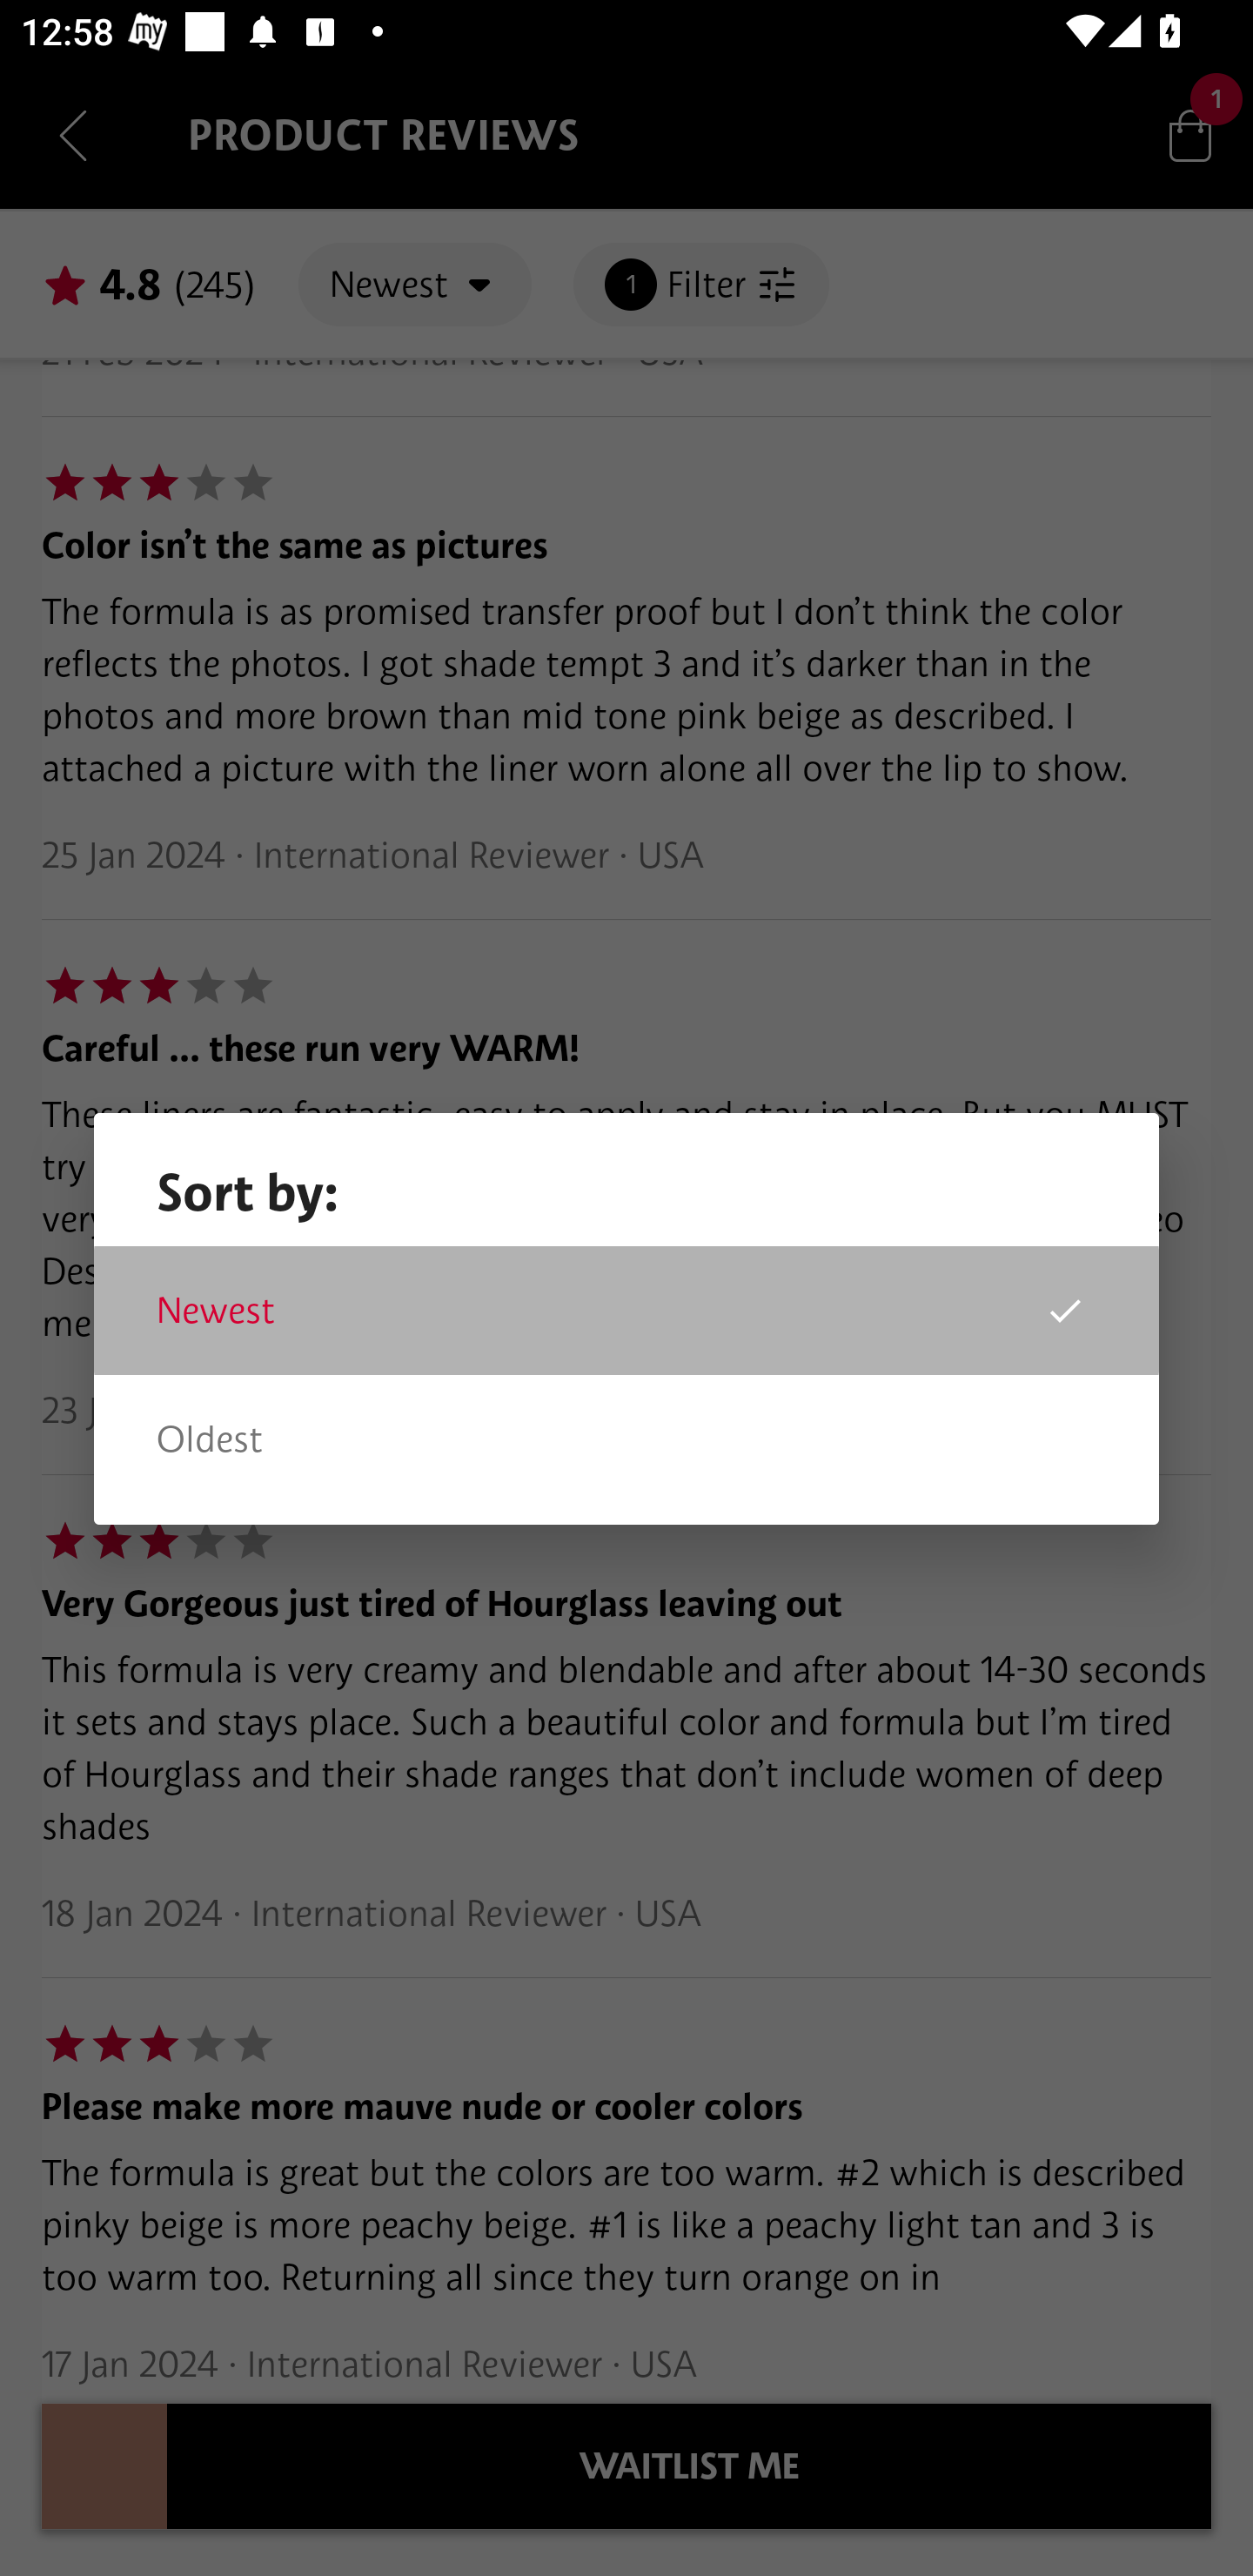  What do you see at coordinates (626, 1311) in the screenshot?
I see `Newest` at bounding box center [626, 1311].